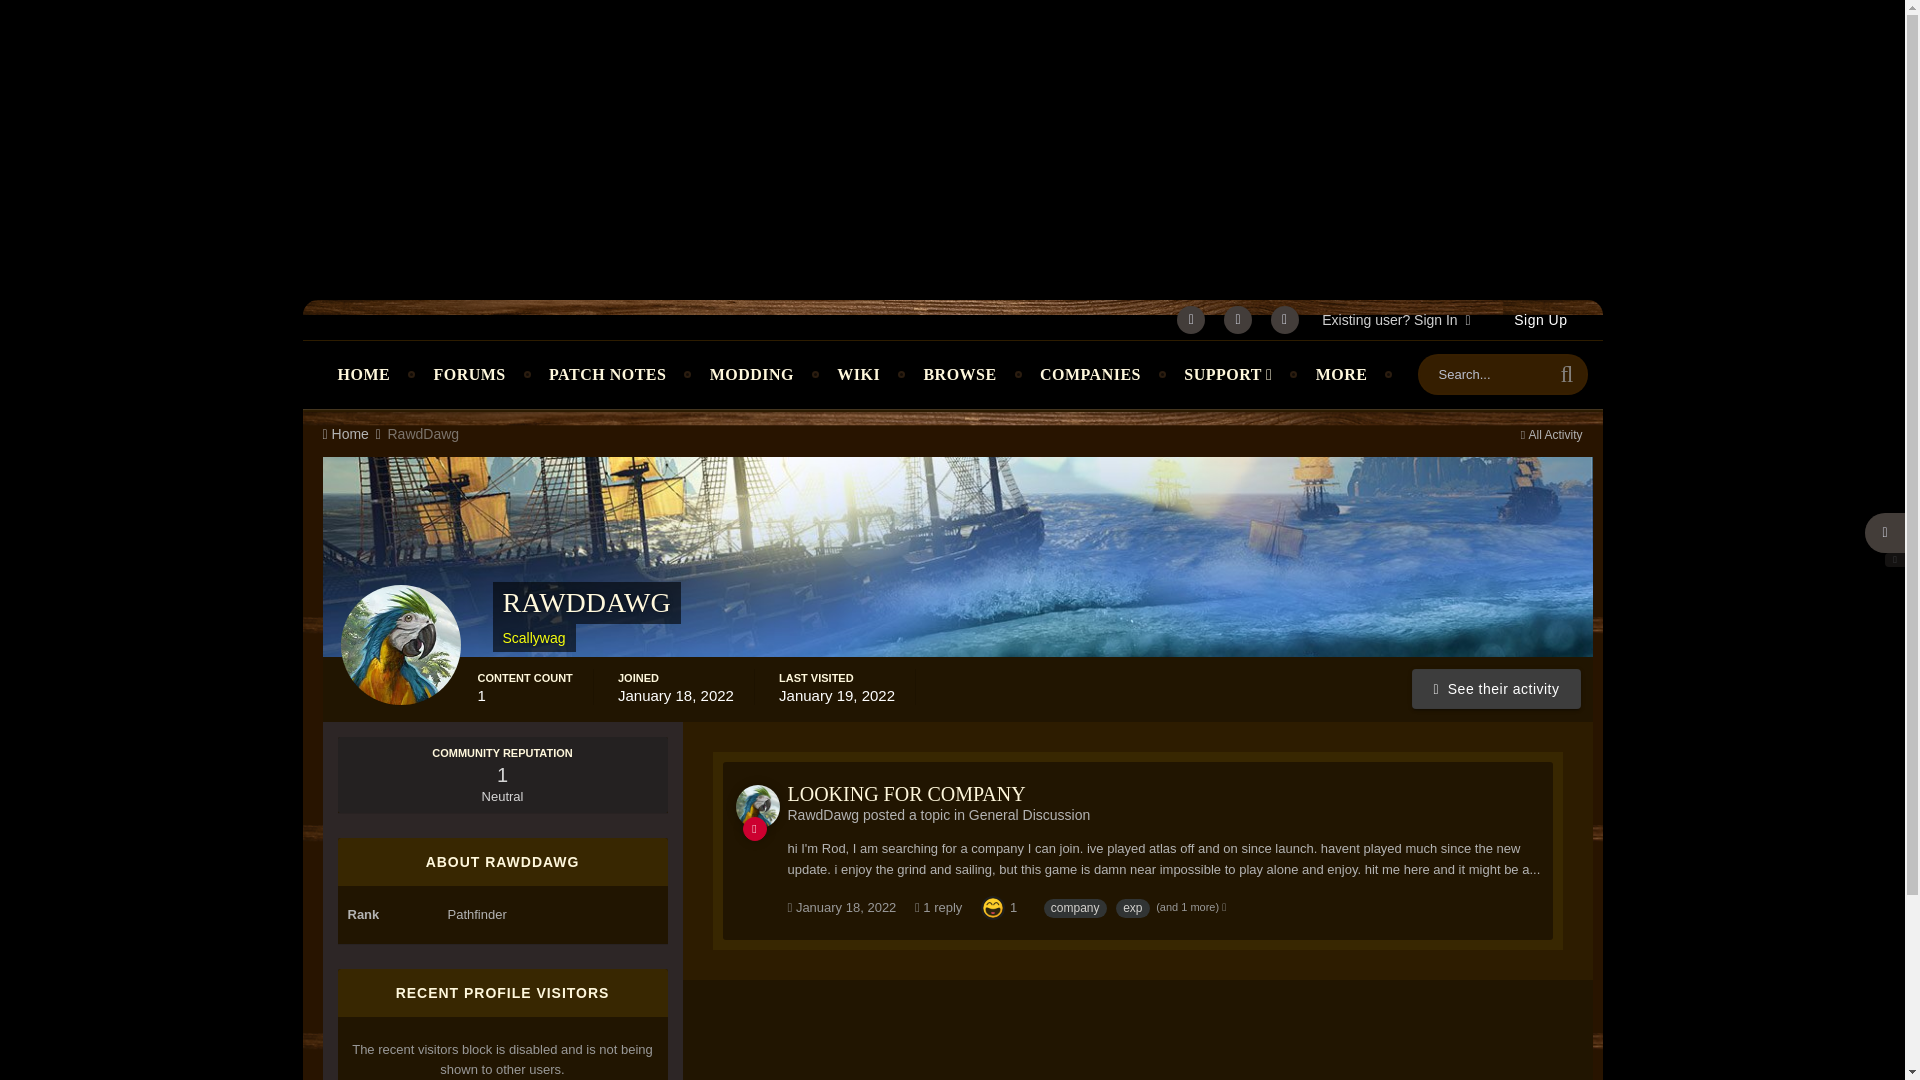 The height and width of the screenshot is (1080, 1920). I want to click on Home, so click(352, 433).